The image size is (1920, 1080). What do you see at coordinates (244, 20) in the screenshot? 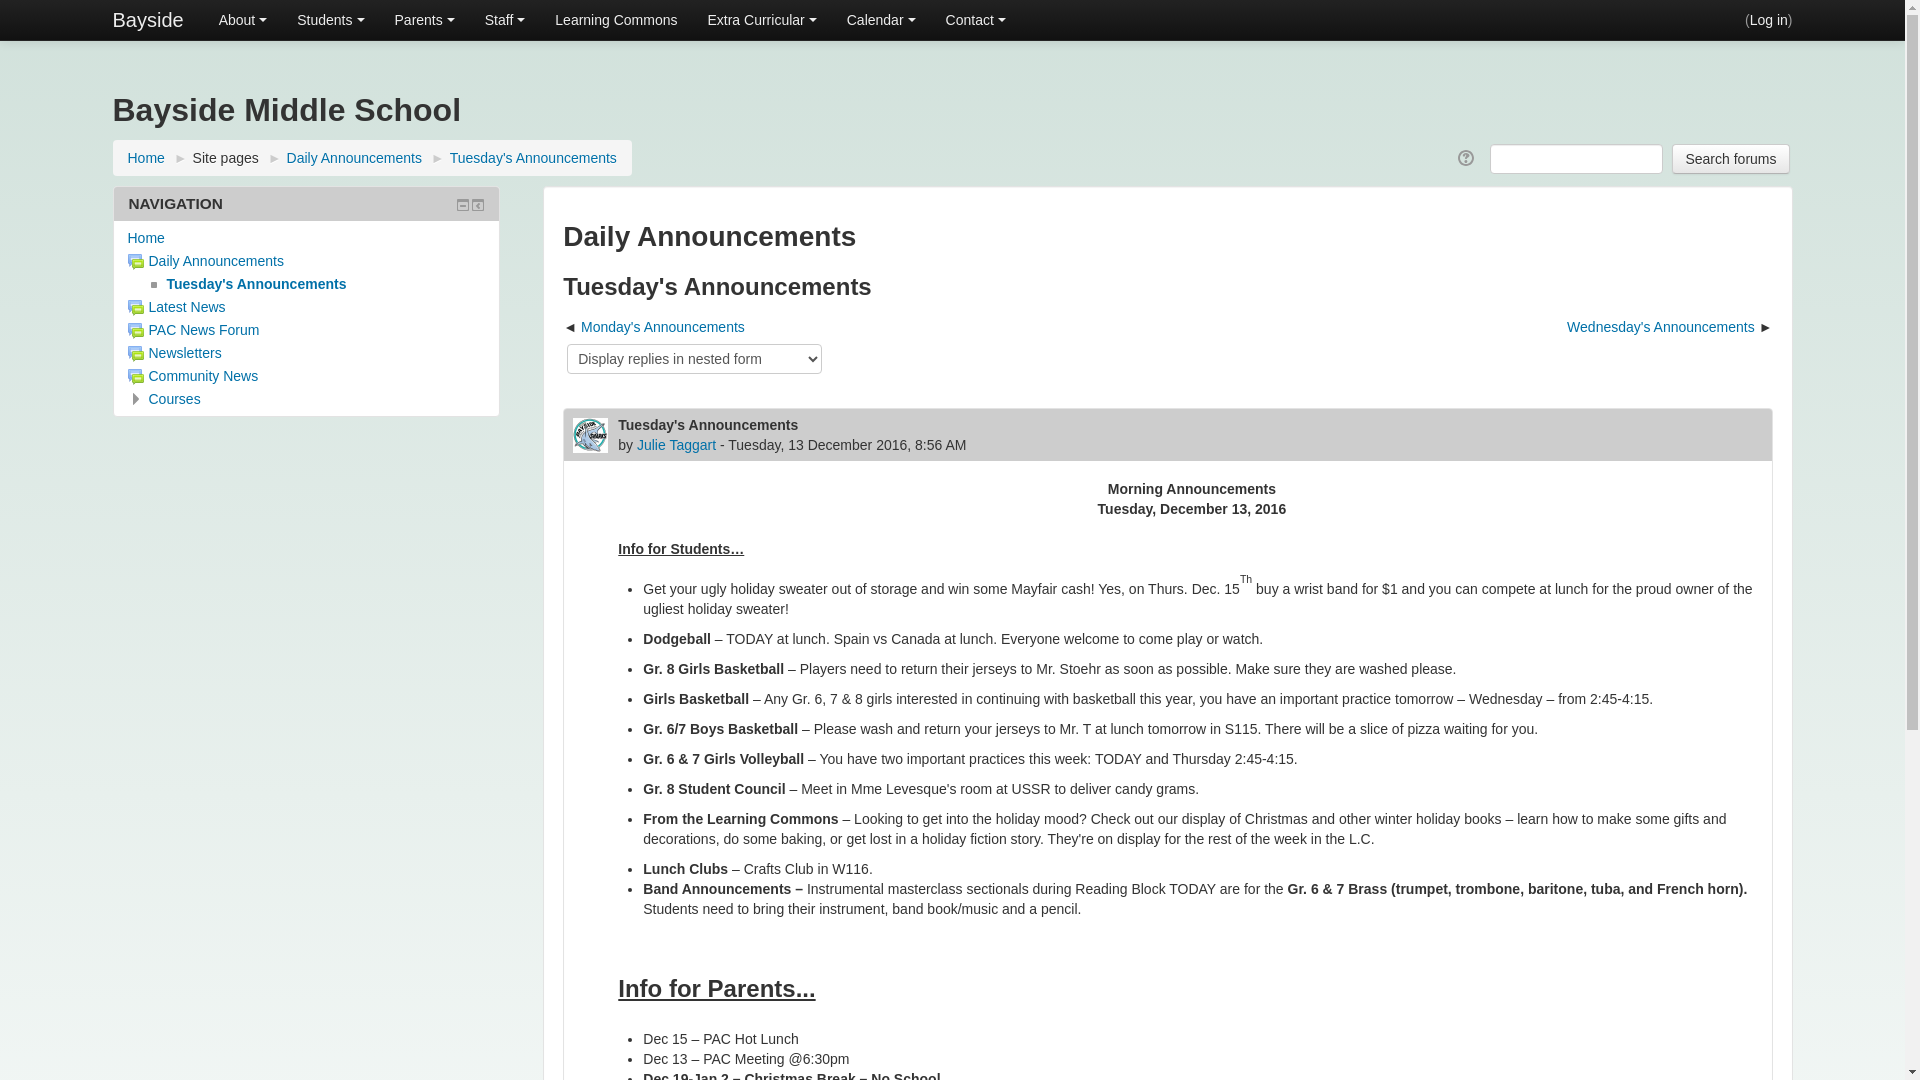
I see `About` at bounding box center [244, 20].